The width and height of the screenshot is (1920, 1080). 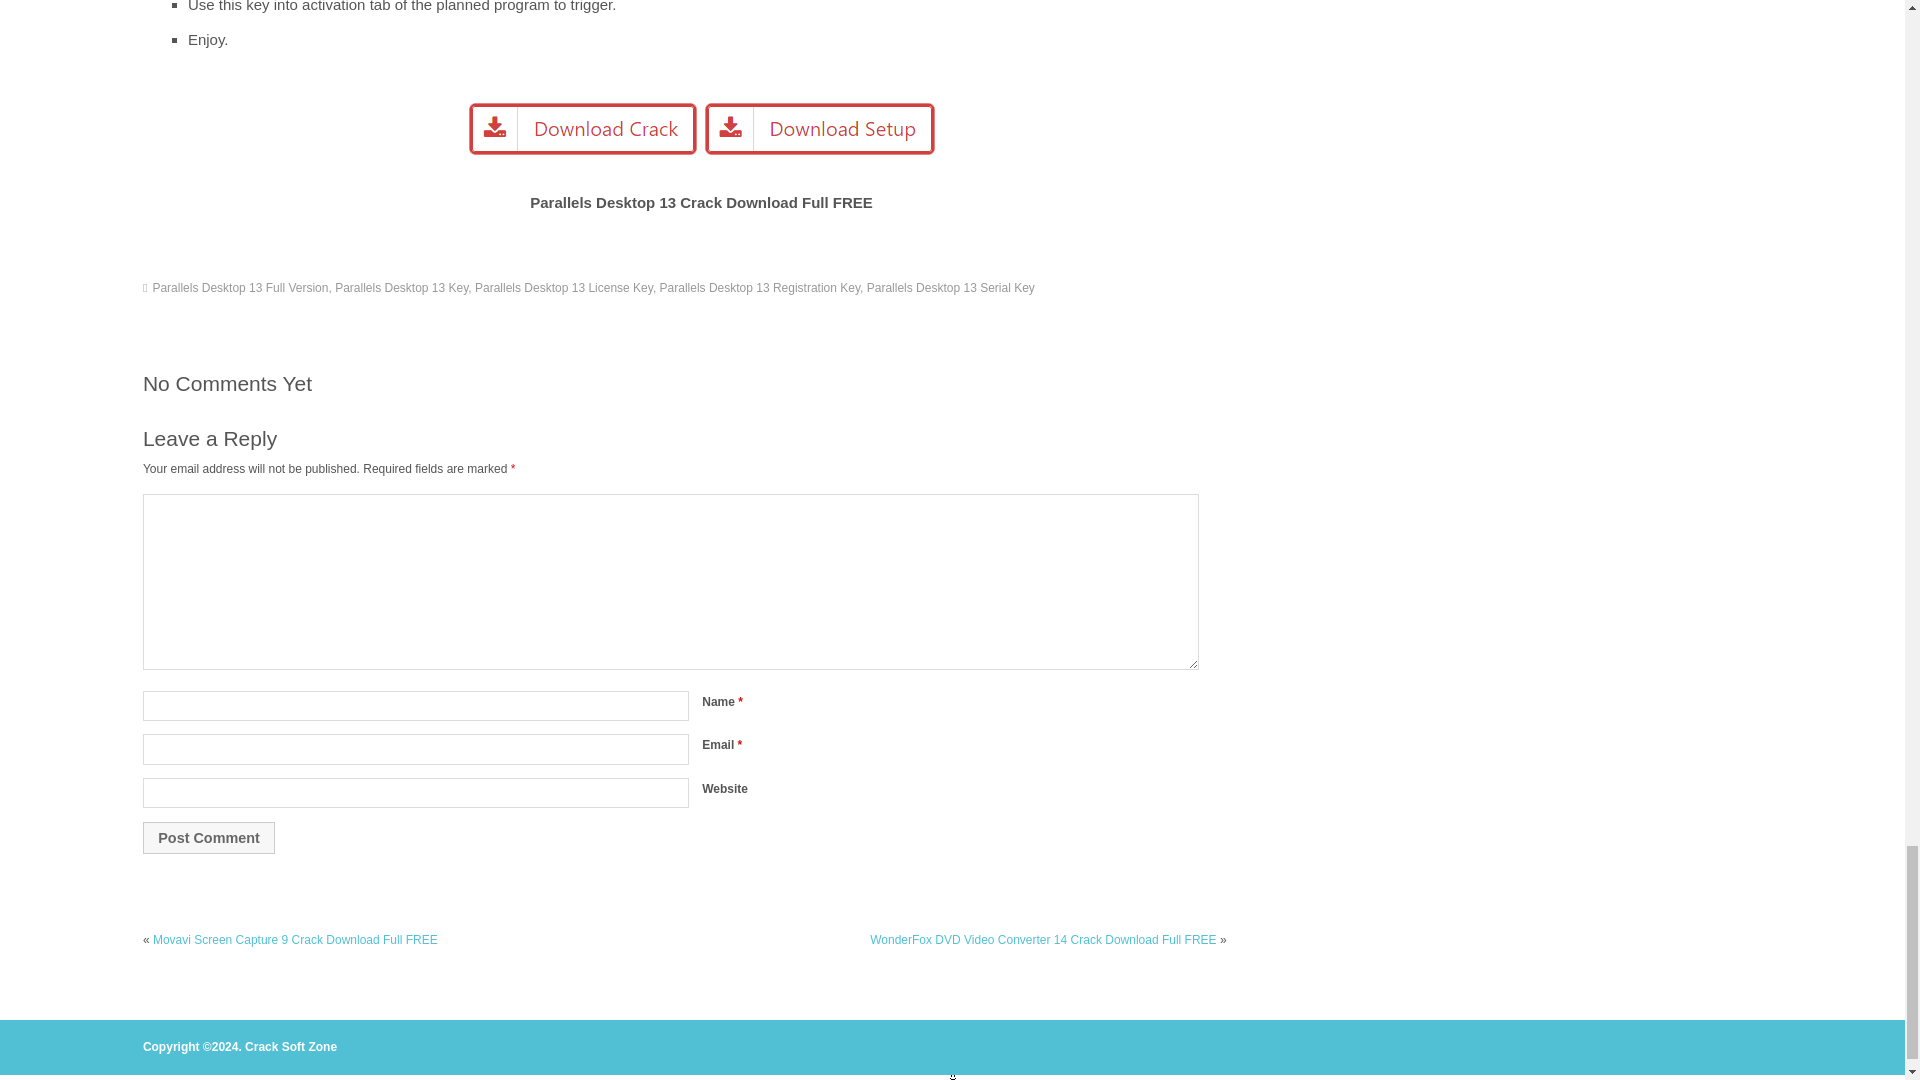 What do you see at coordinates (295, 940) in the screenshot?
I see `Movavi Screen Capture 9 Crack Download Full FREE` at bounding box center [295, 940].